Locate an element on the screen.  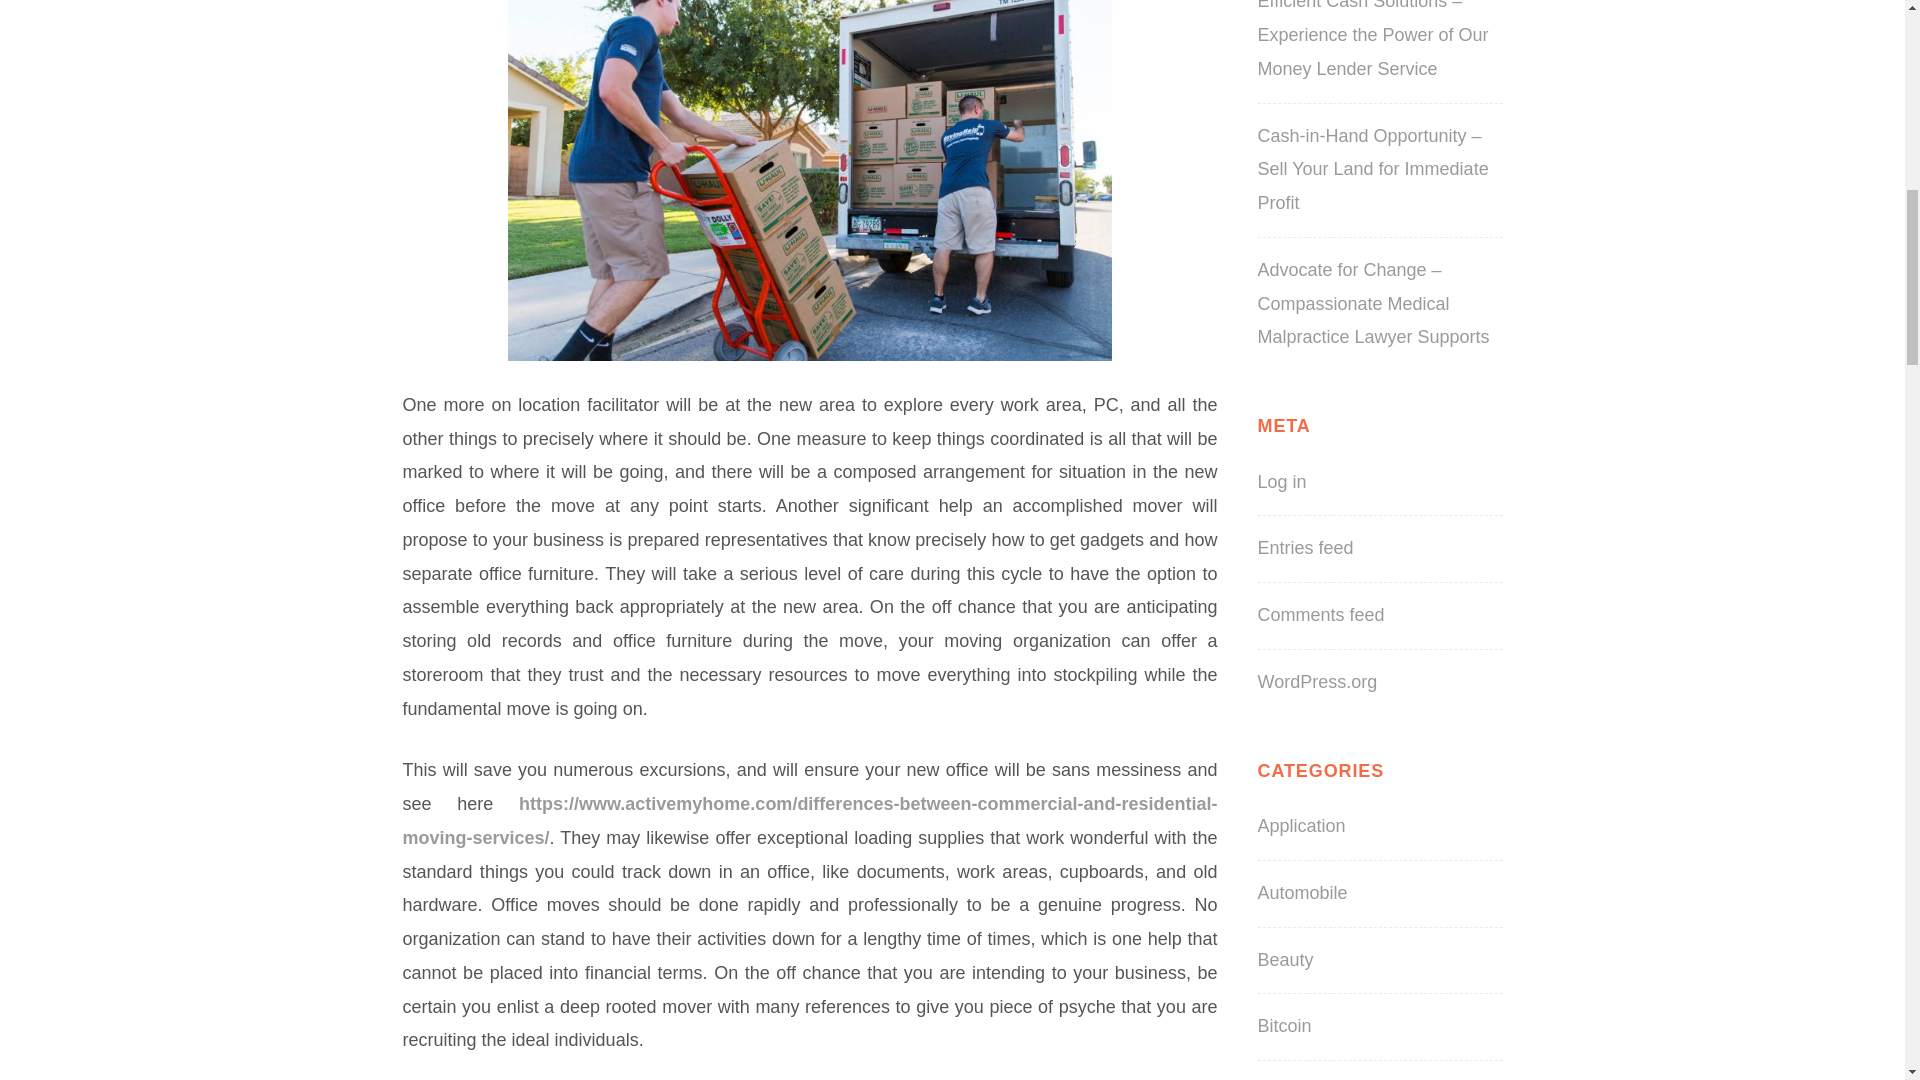
Automobile is located at coordinates (1302, 892).